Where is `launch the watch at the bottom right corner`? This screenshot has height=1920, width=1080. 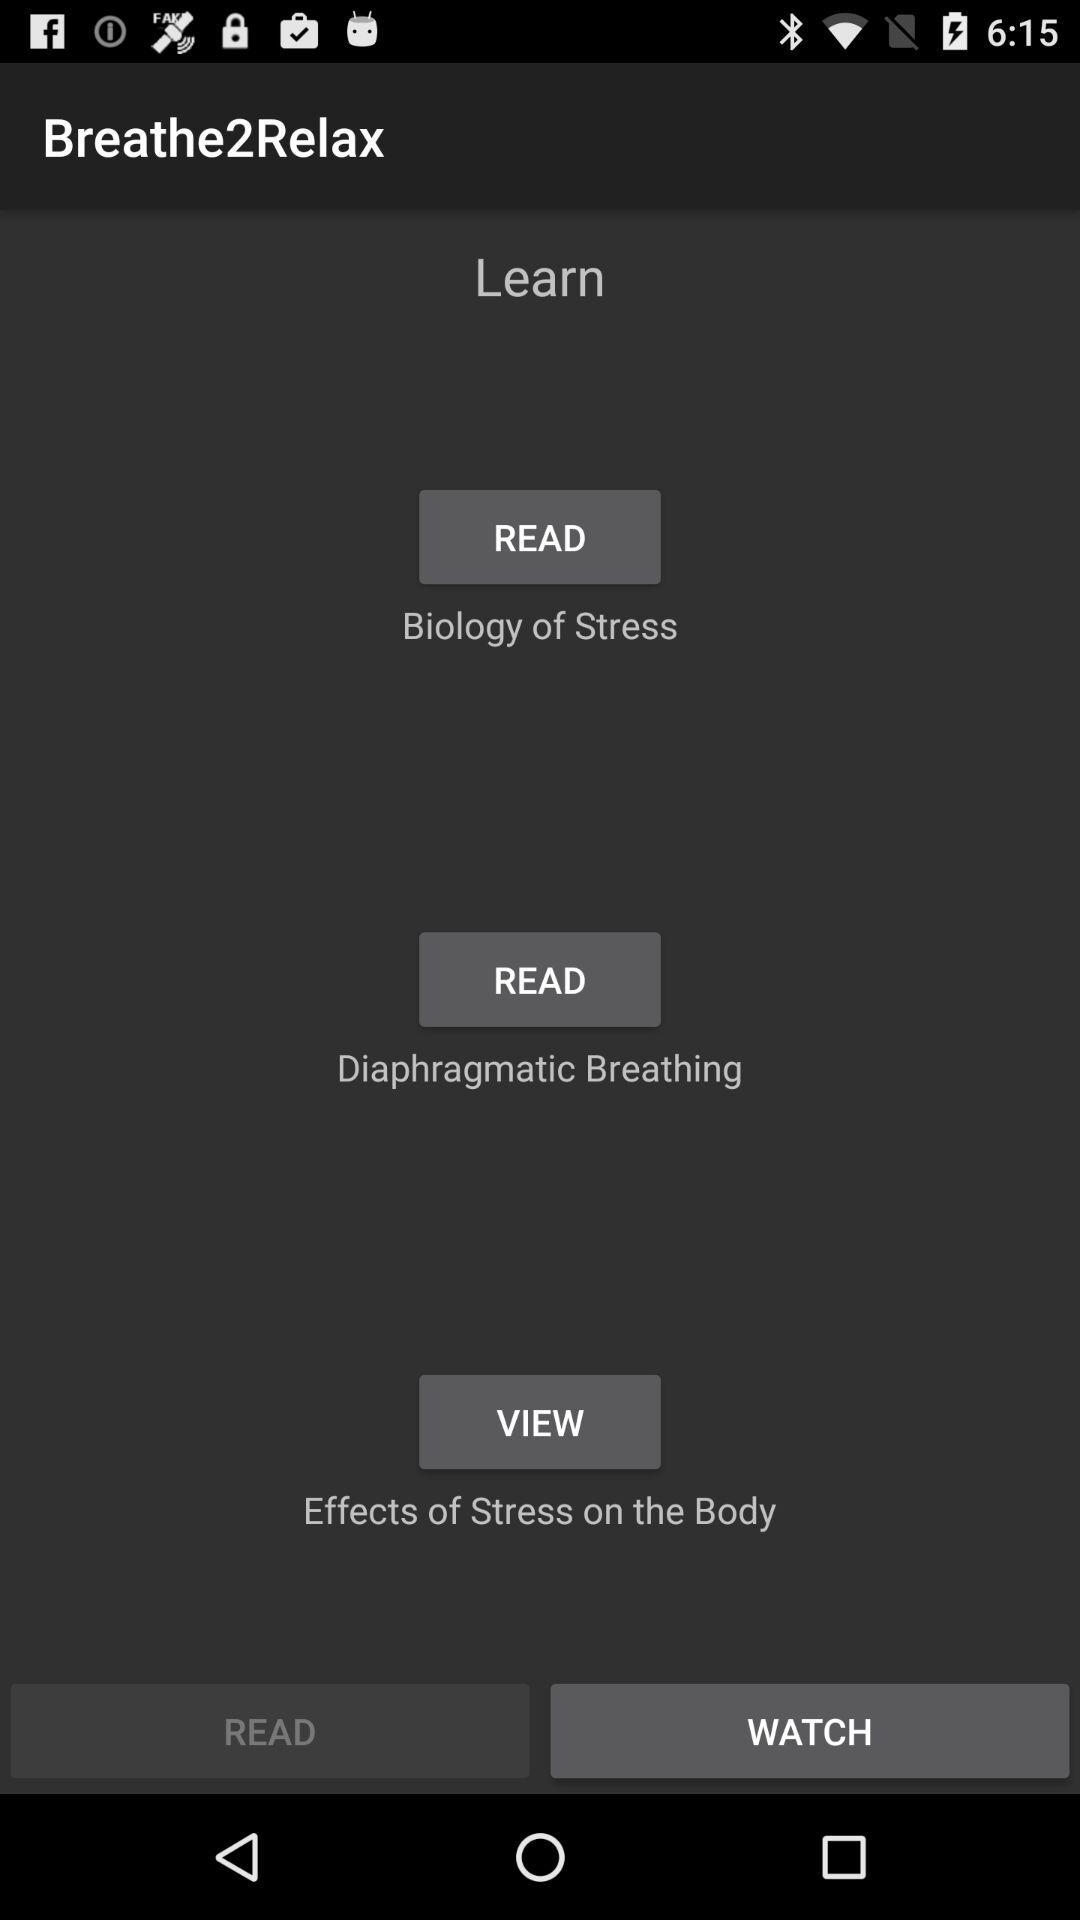
launch the watch at the bottom right corner is located at coordinates (810, 1730).